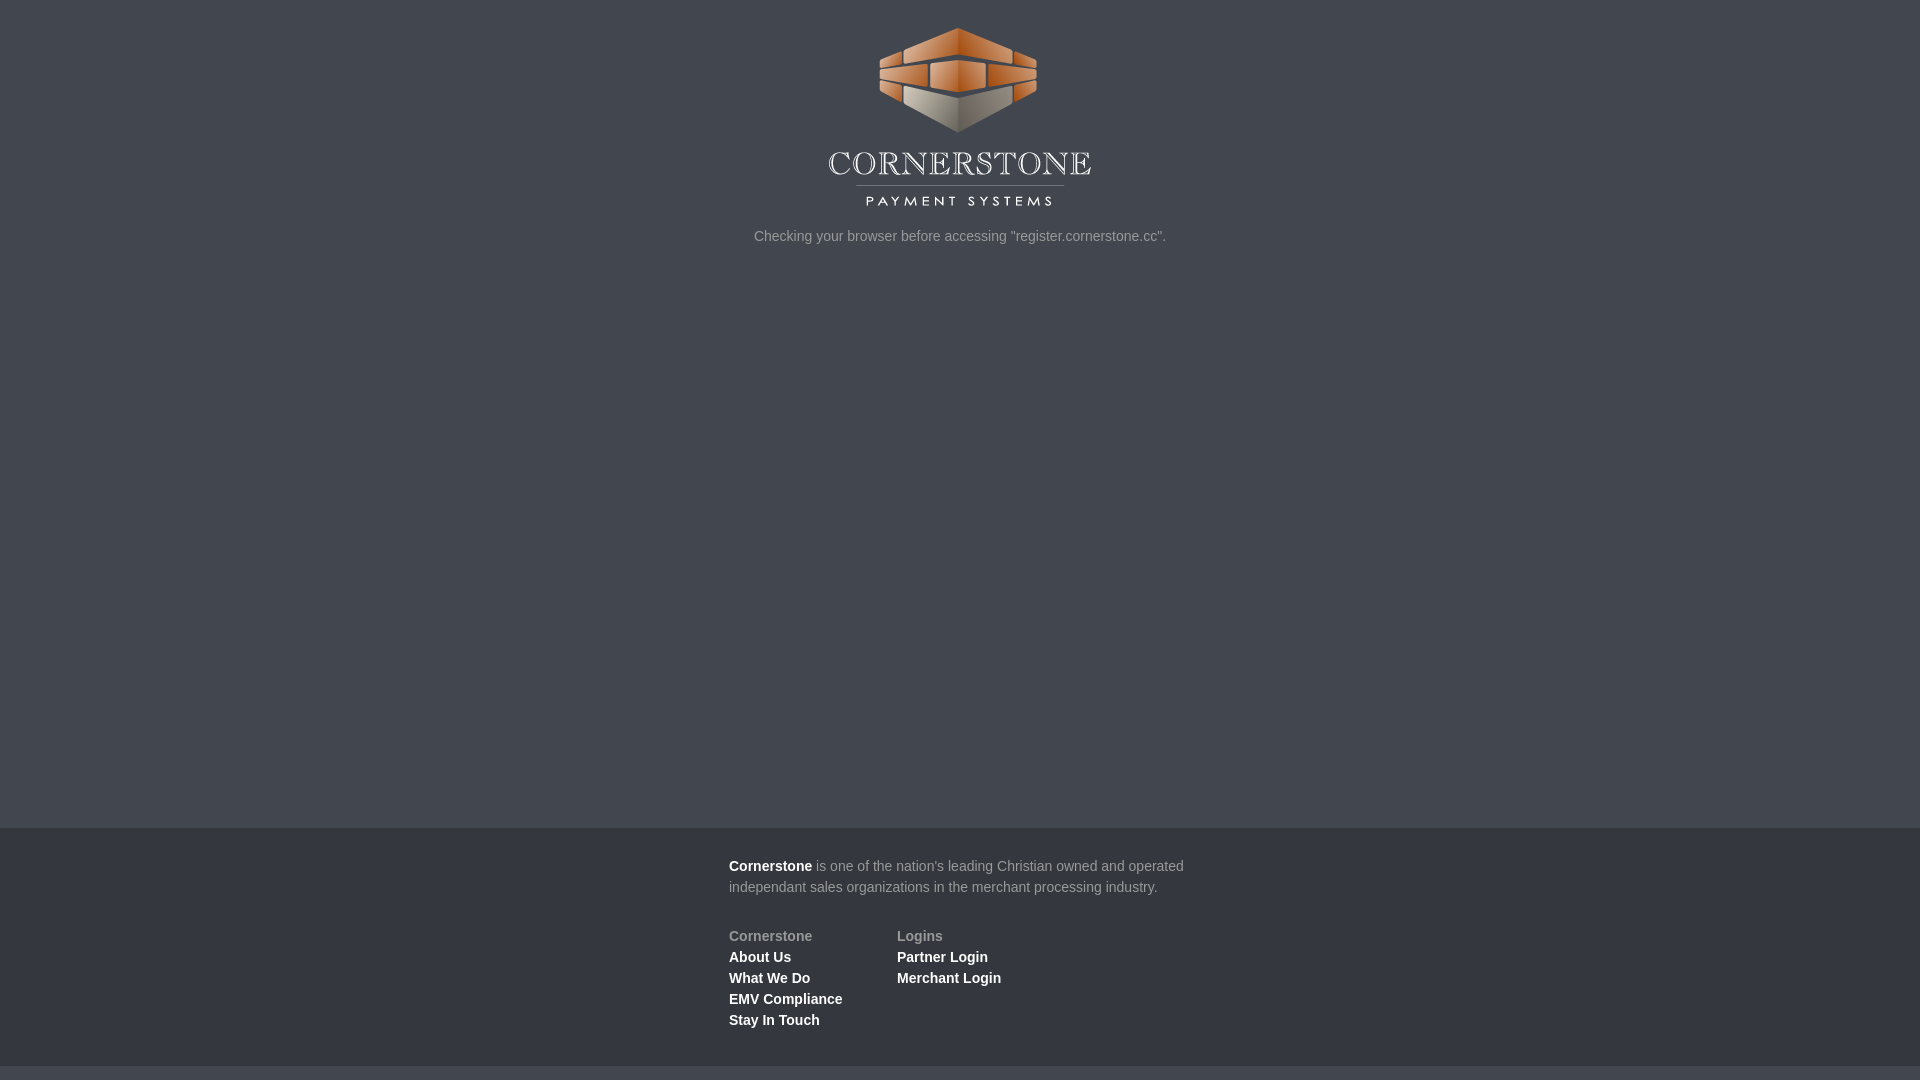  What do you see at coordinates (774, 1020) in the screenshot?
I see `Stay In Touch` at bounding box center [774, 1020].